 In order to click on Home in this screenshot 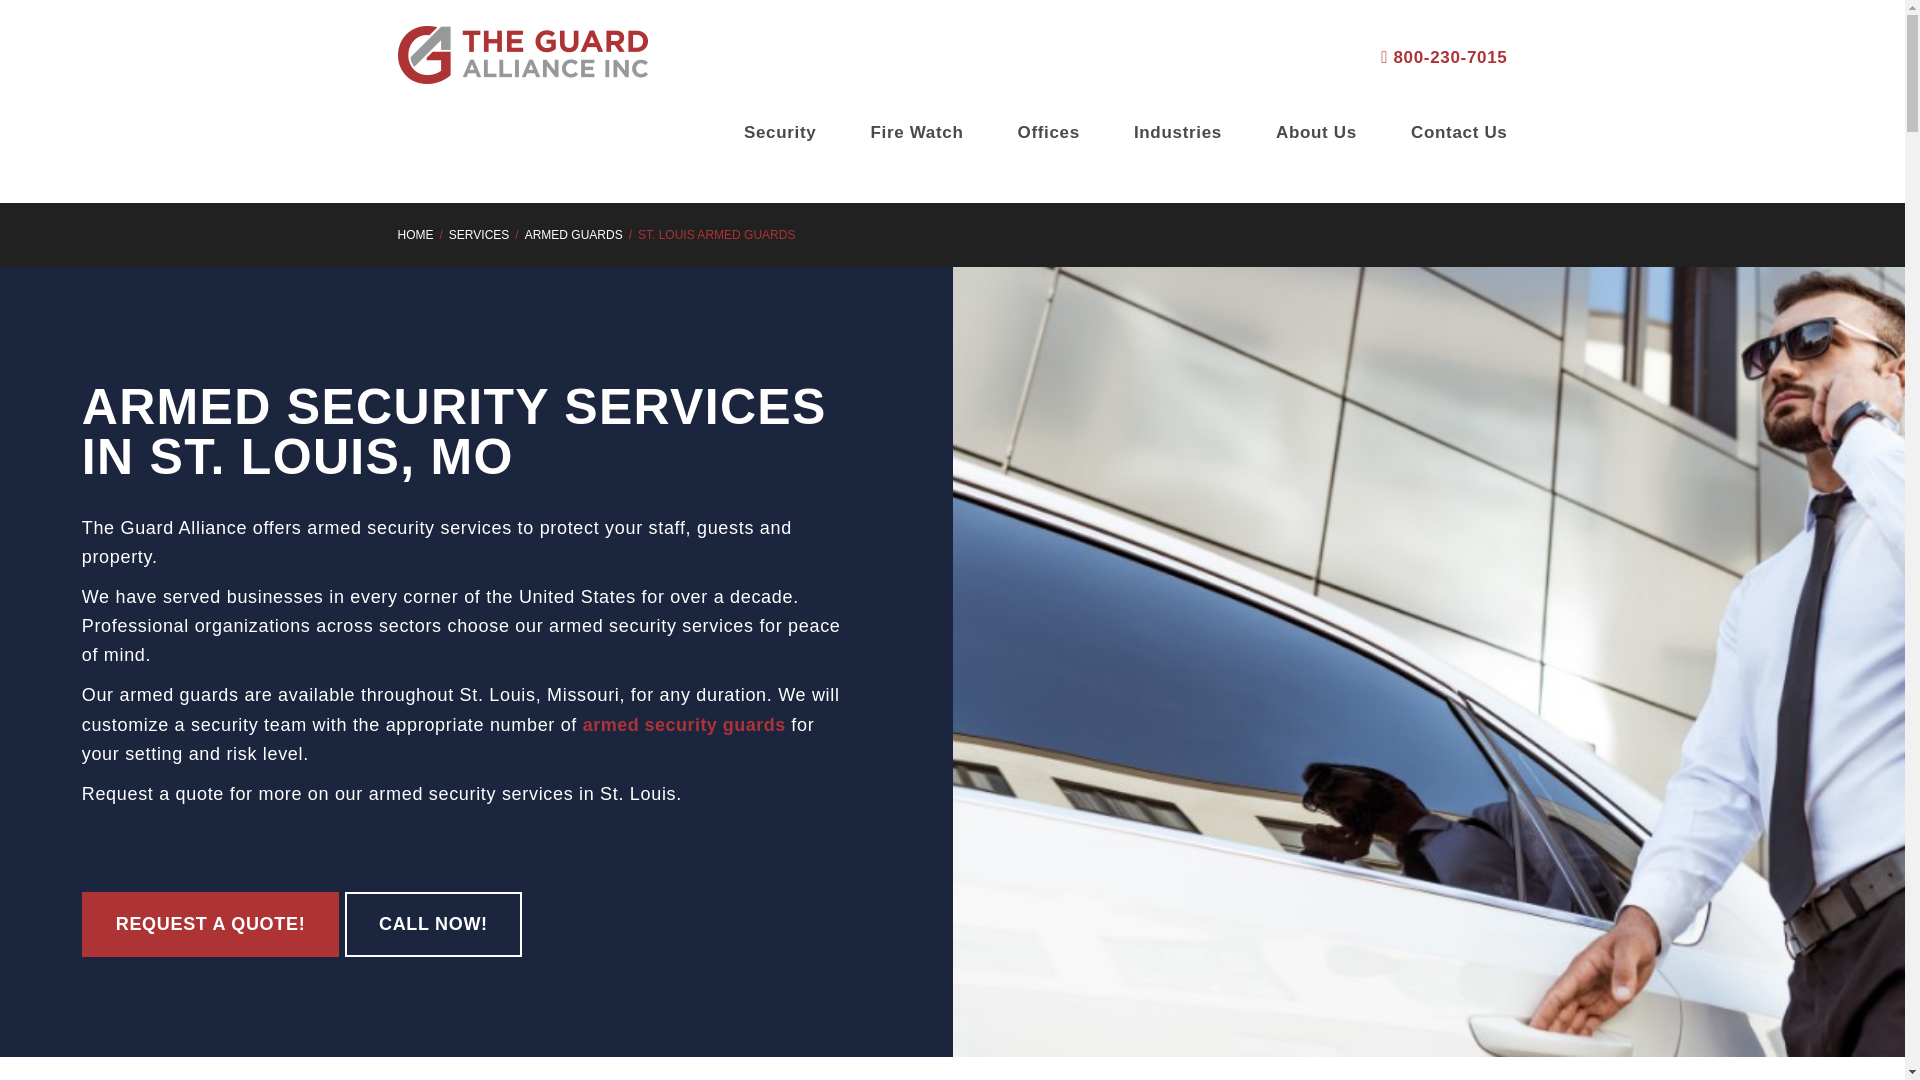, I will do `click(415, 234)`.